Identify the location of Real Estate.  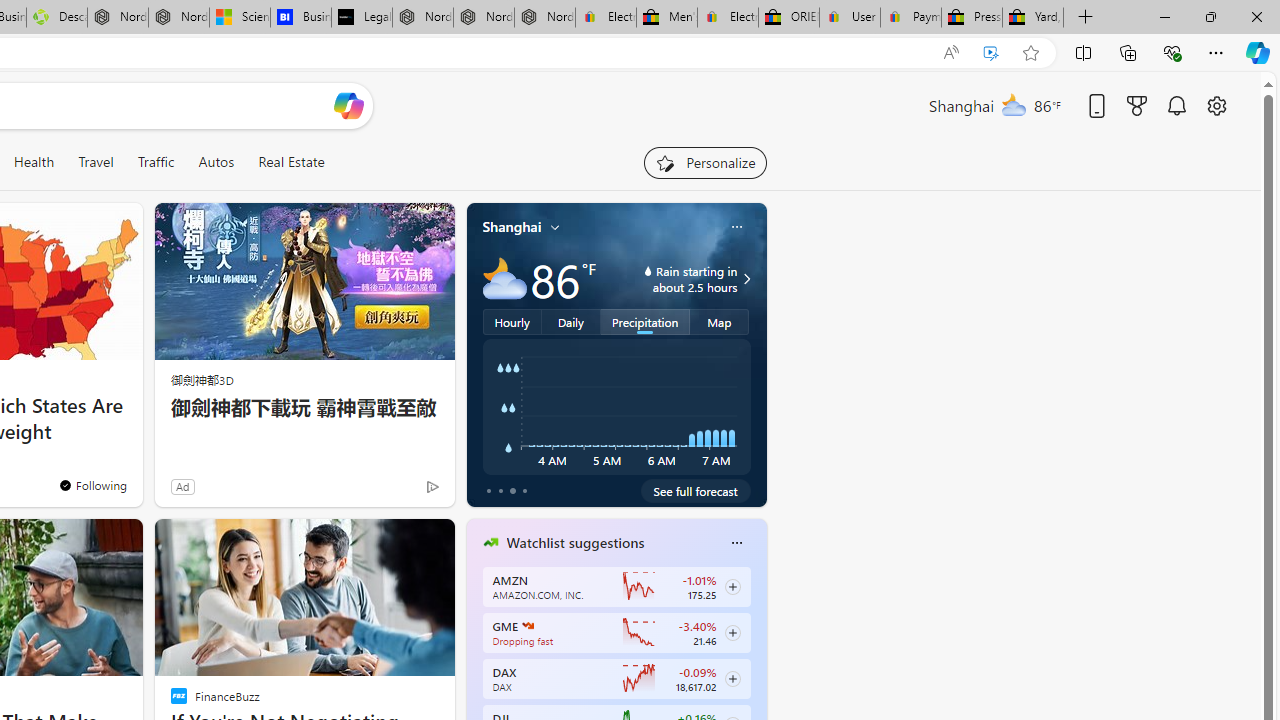
(290, 162).